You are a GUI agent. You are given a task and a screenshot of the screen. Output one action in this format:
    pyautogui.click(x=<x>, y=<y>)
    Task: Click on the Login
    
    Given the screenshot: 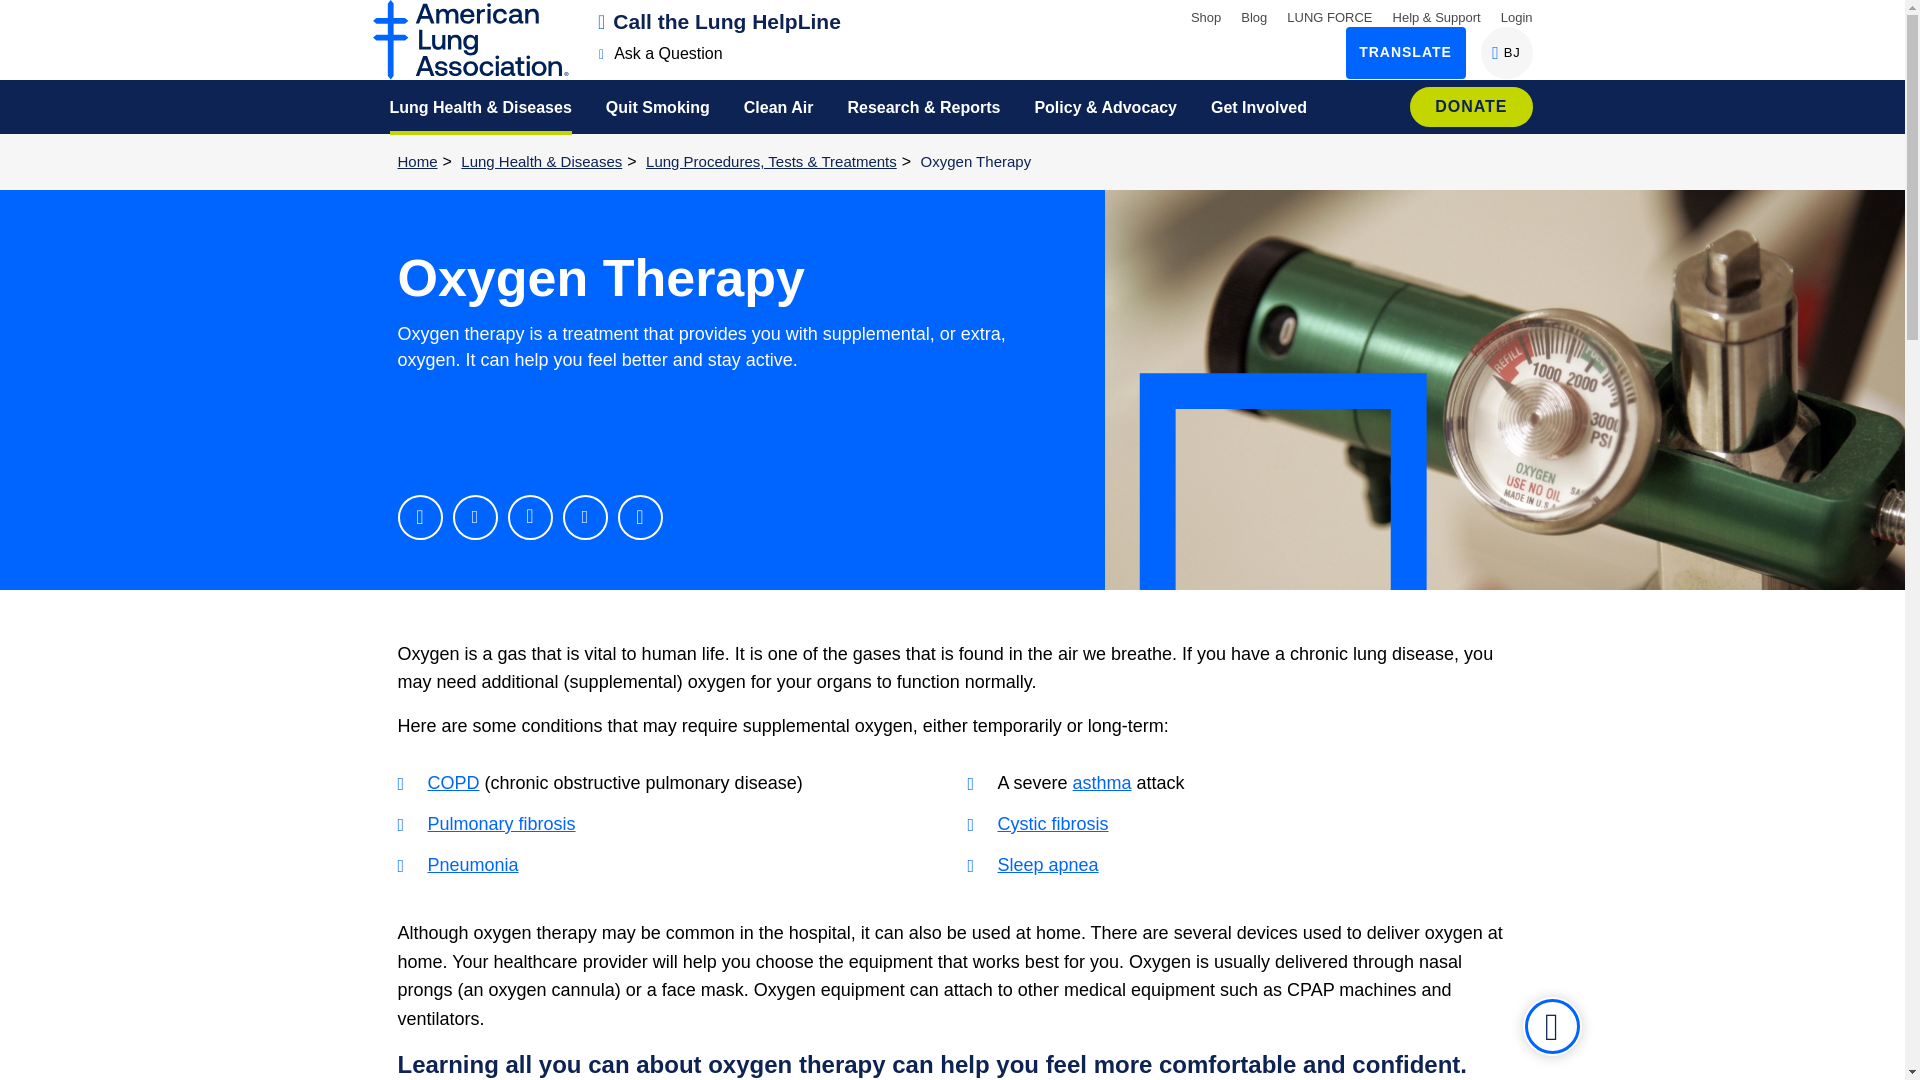 What is the action you would take?
    pyautogui.click(x=1506, y=52)
    